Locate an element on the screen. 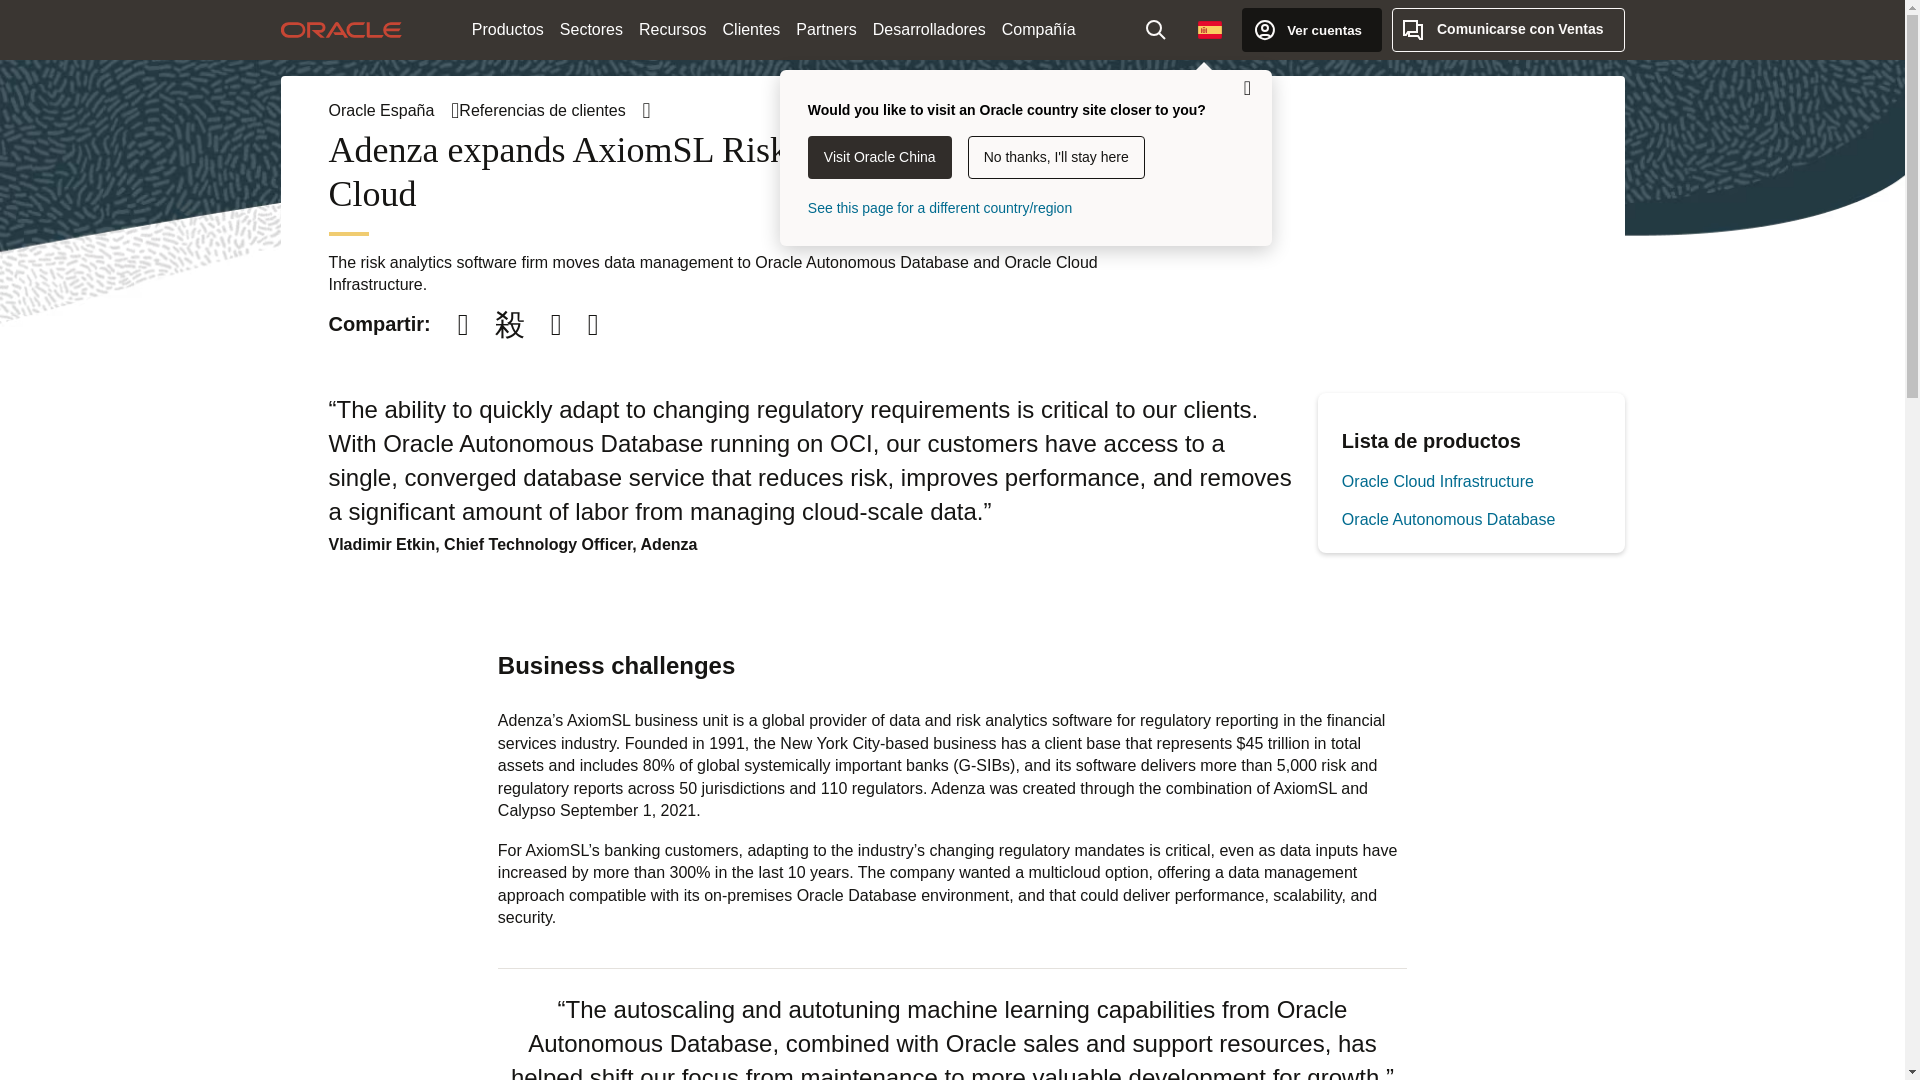  Country is located at coordinates (1210, 29).